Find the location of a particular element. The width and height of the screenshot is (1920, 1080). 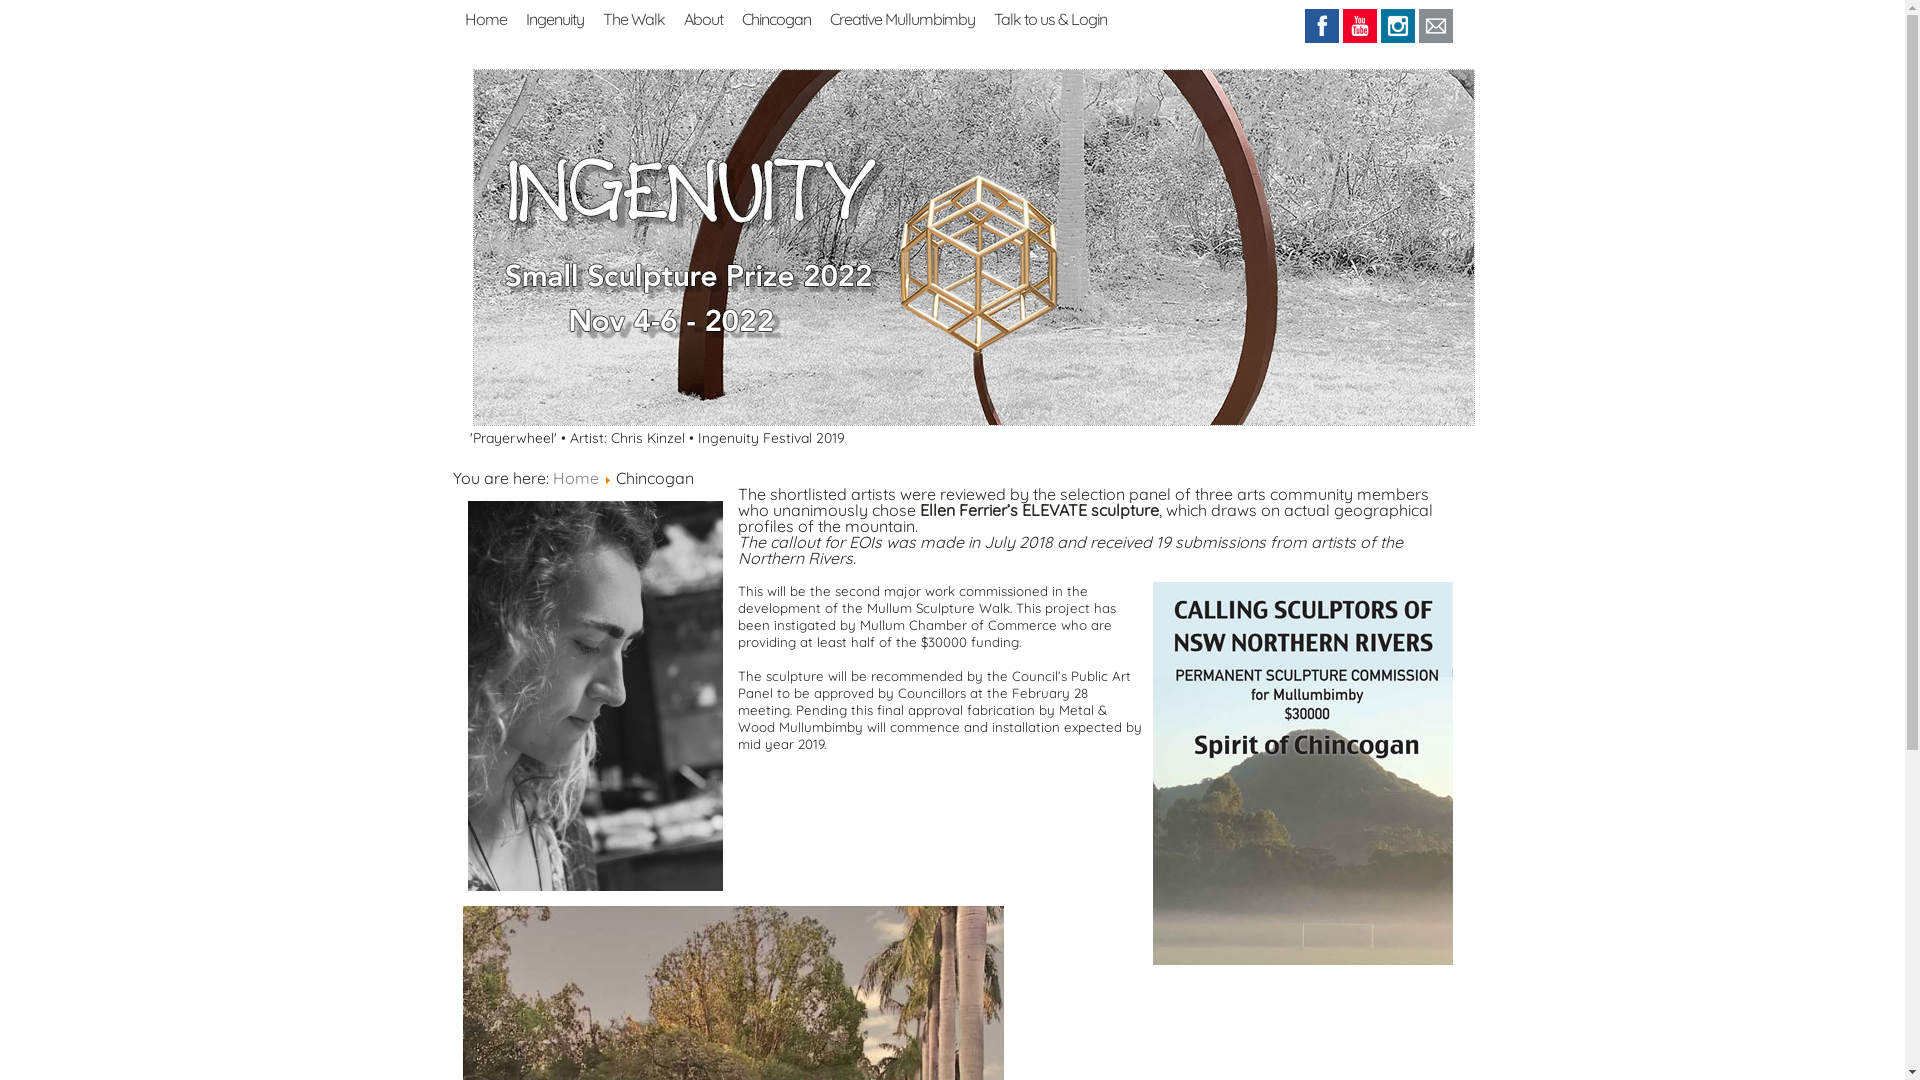

Talk to us & Login is located at coordinates (1050, 17).